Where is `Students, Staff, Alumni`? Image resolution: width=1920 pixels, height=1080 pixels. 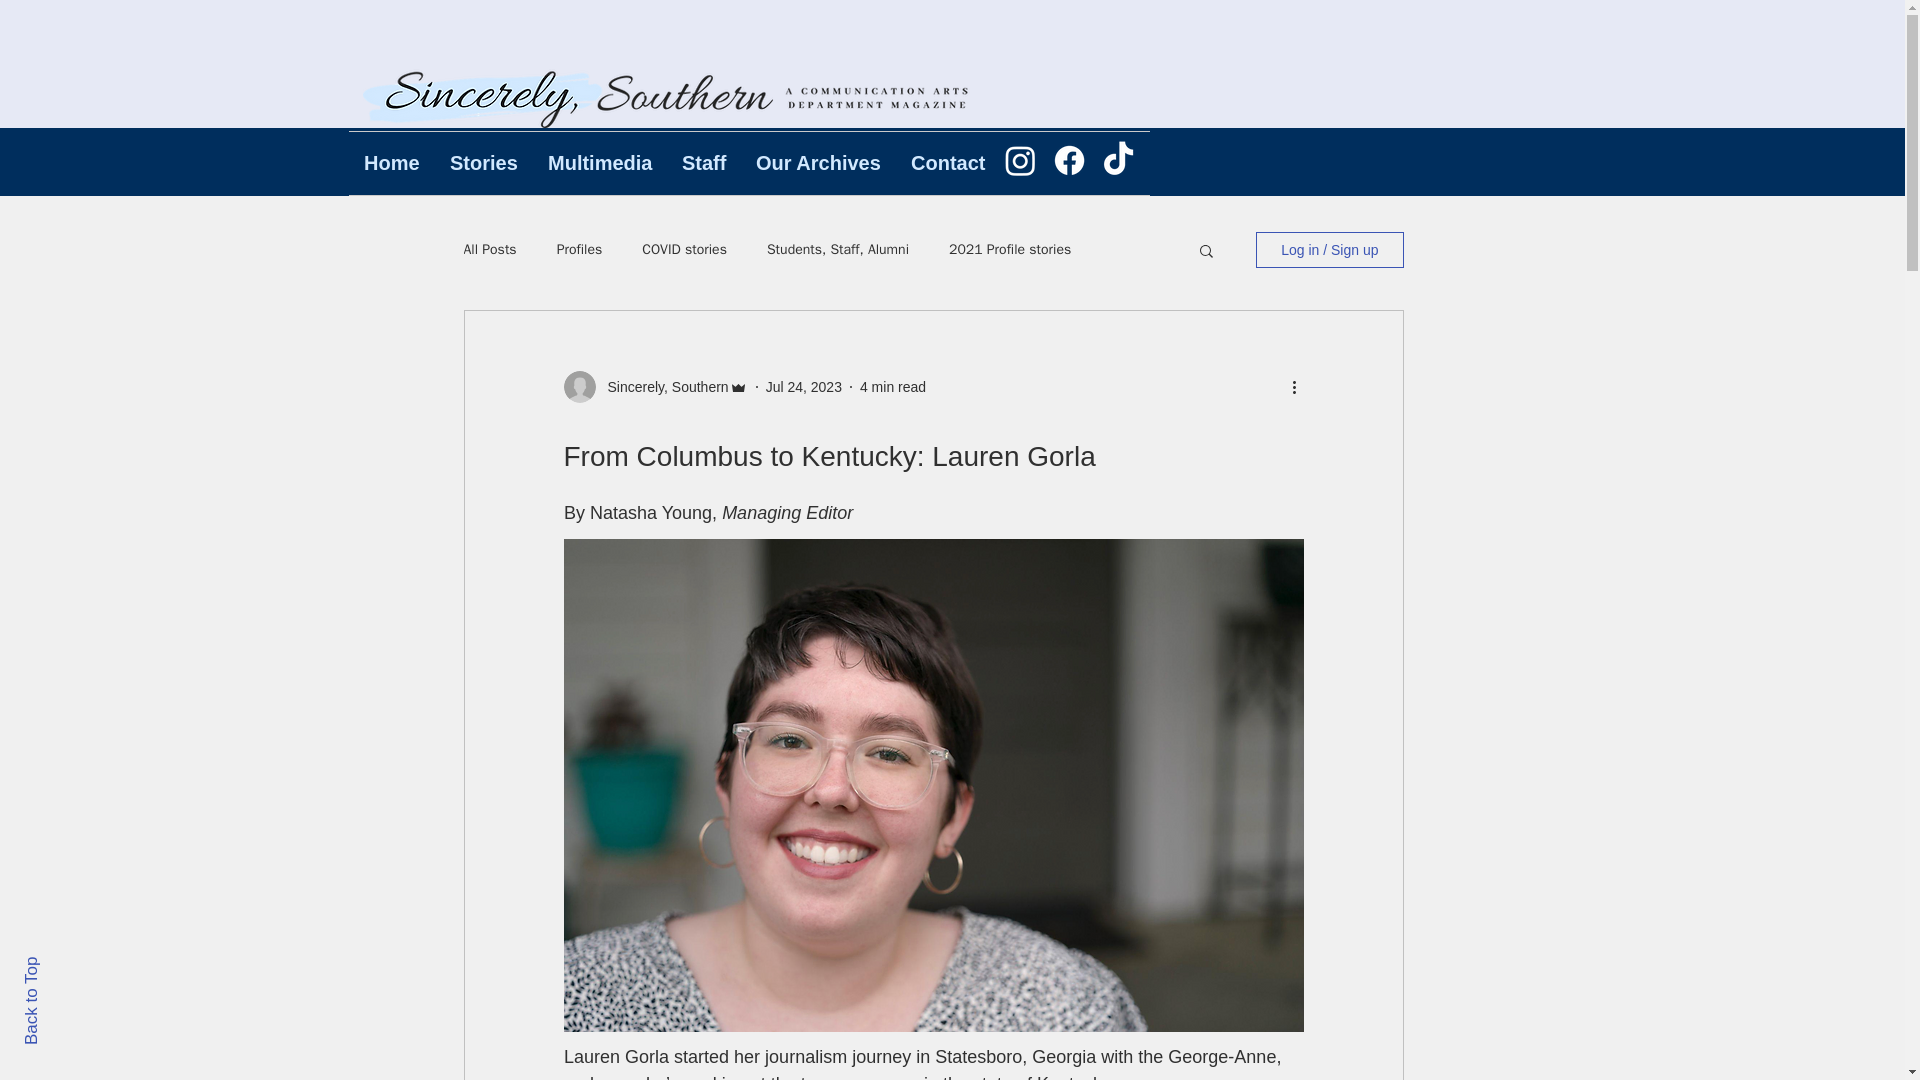
Students, Staff, Alumni is located at coordinates (837, 250).